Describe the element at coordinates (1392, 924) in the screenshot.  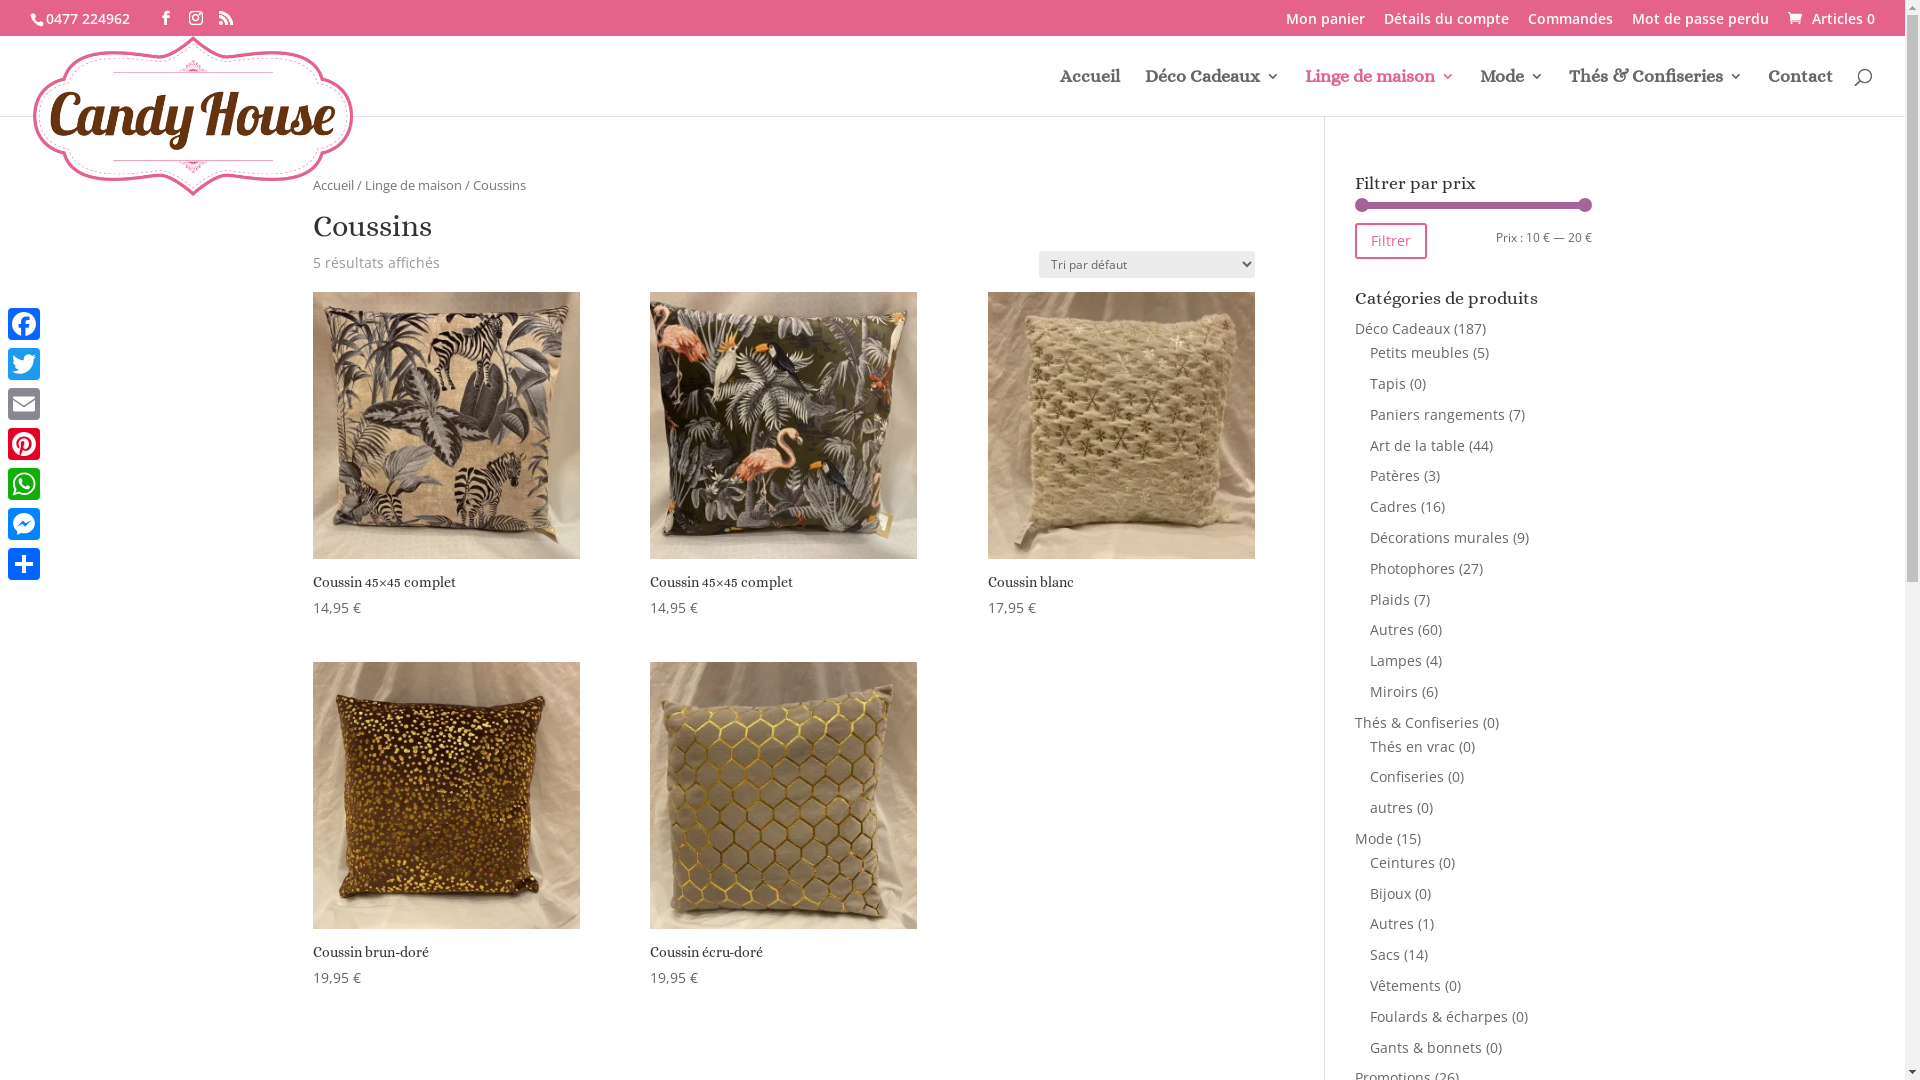
I see `Autres` at that location.